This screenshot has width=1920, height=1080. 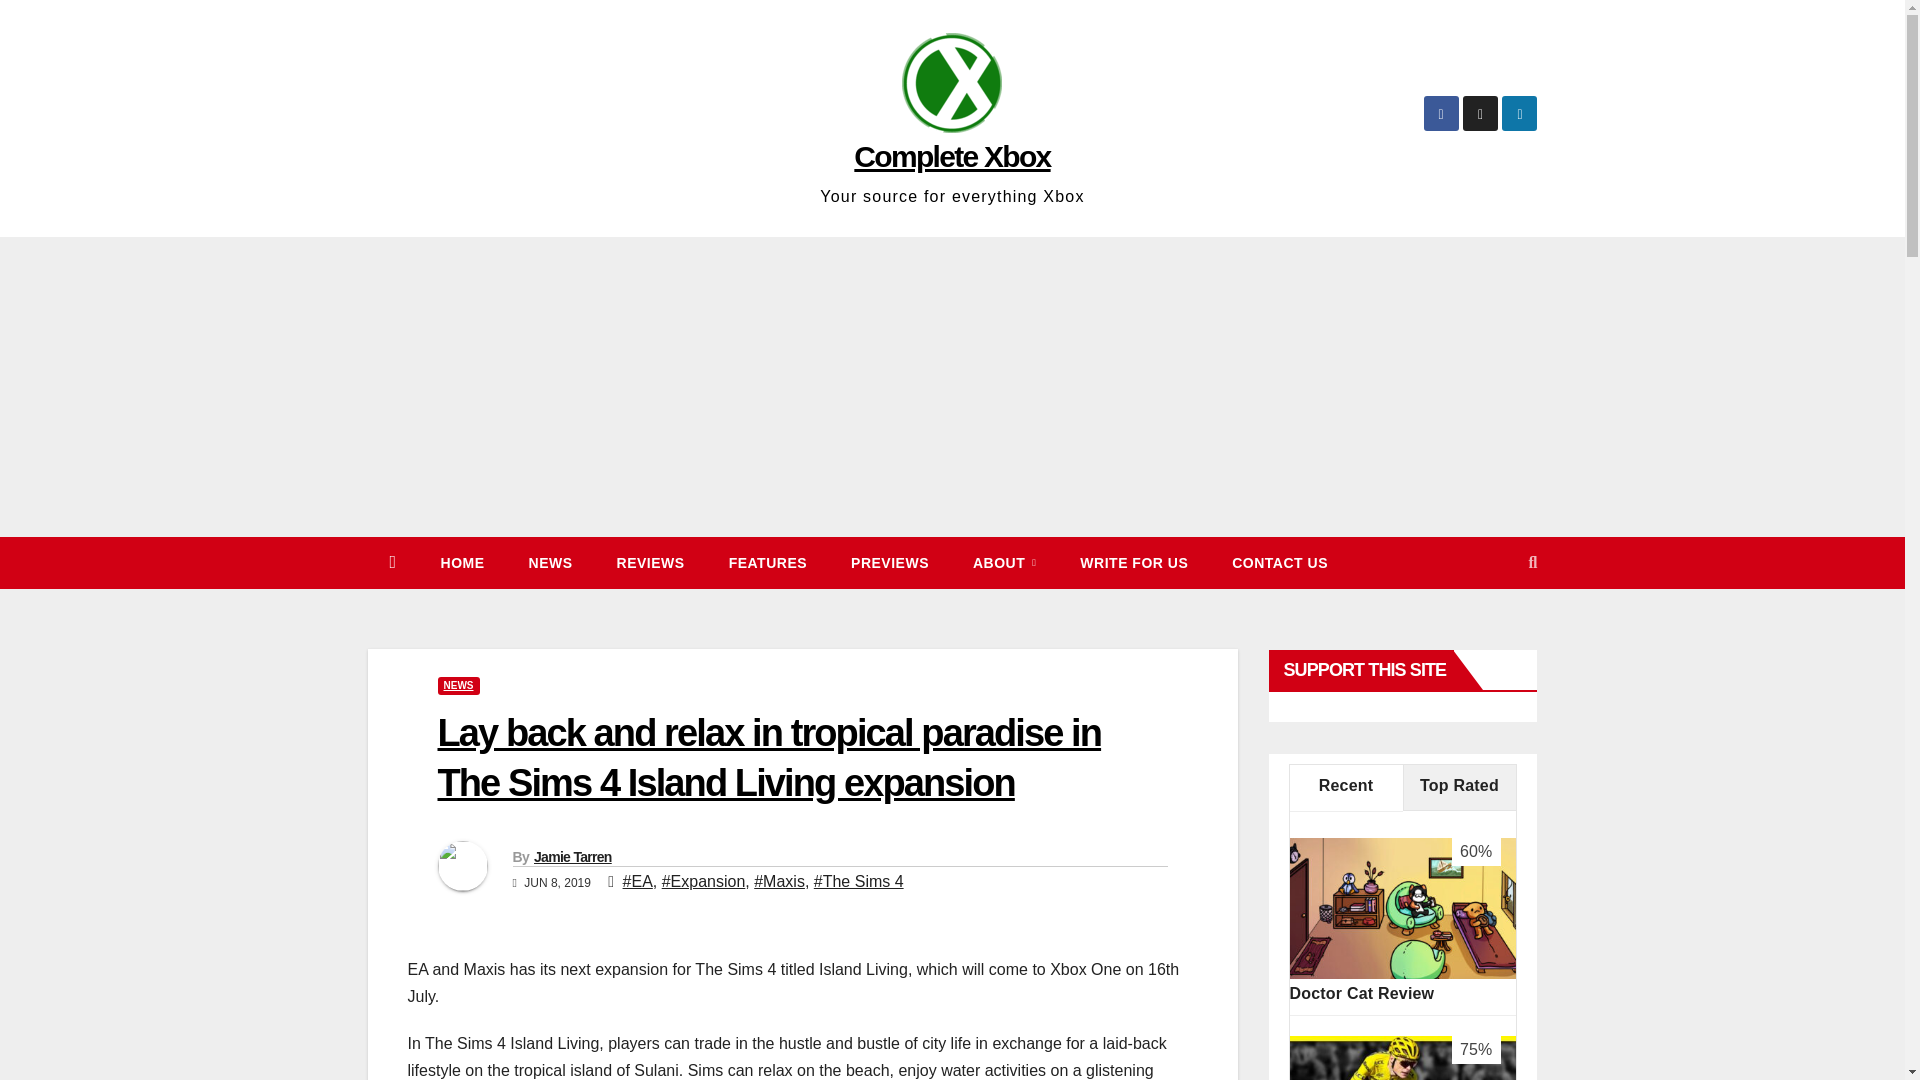 What do you see at coordinates (1133, 562) in the screenshot?
I see `Write for us` at bounding box center [1133, 562].